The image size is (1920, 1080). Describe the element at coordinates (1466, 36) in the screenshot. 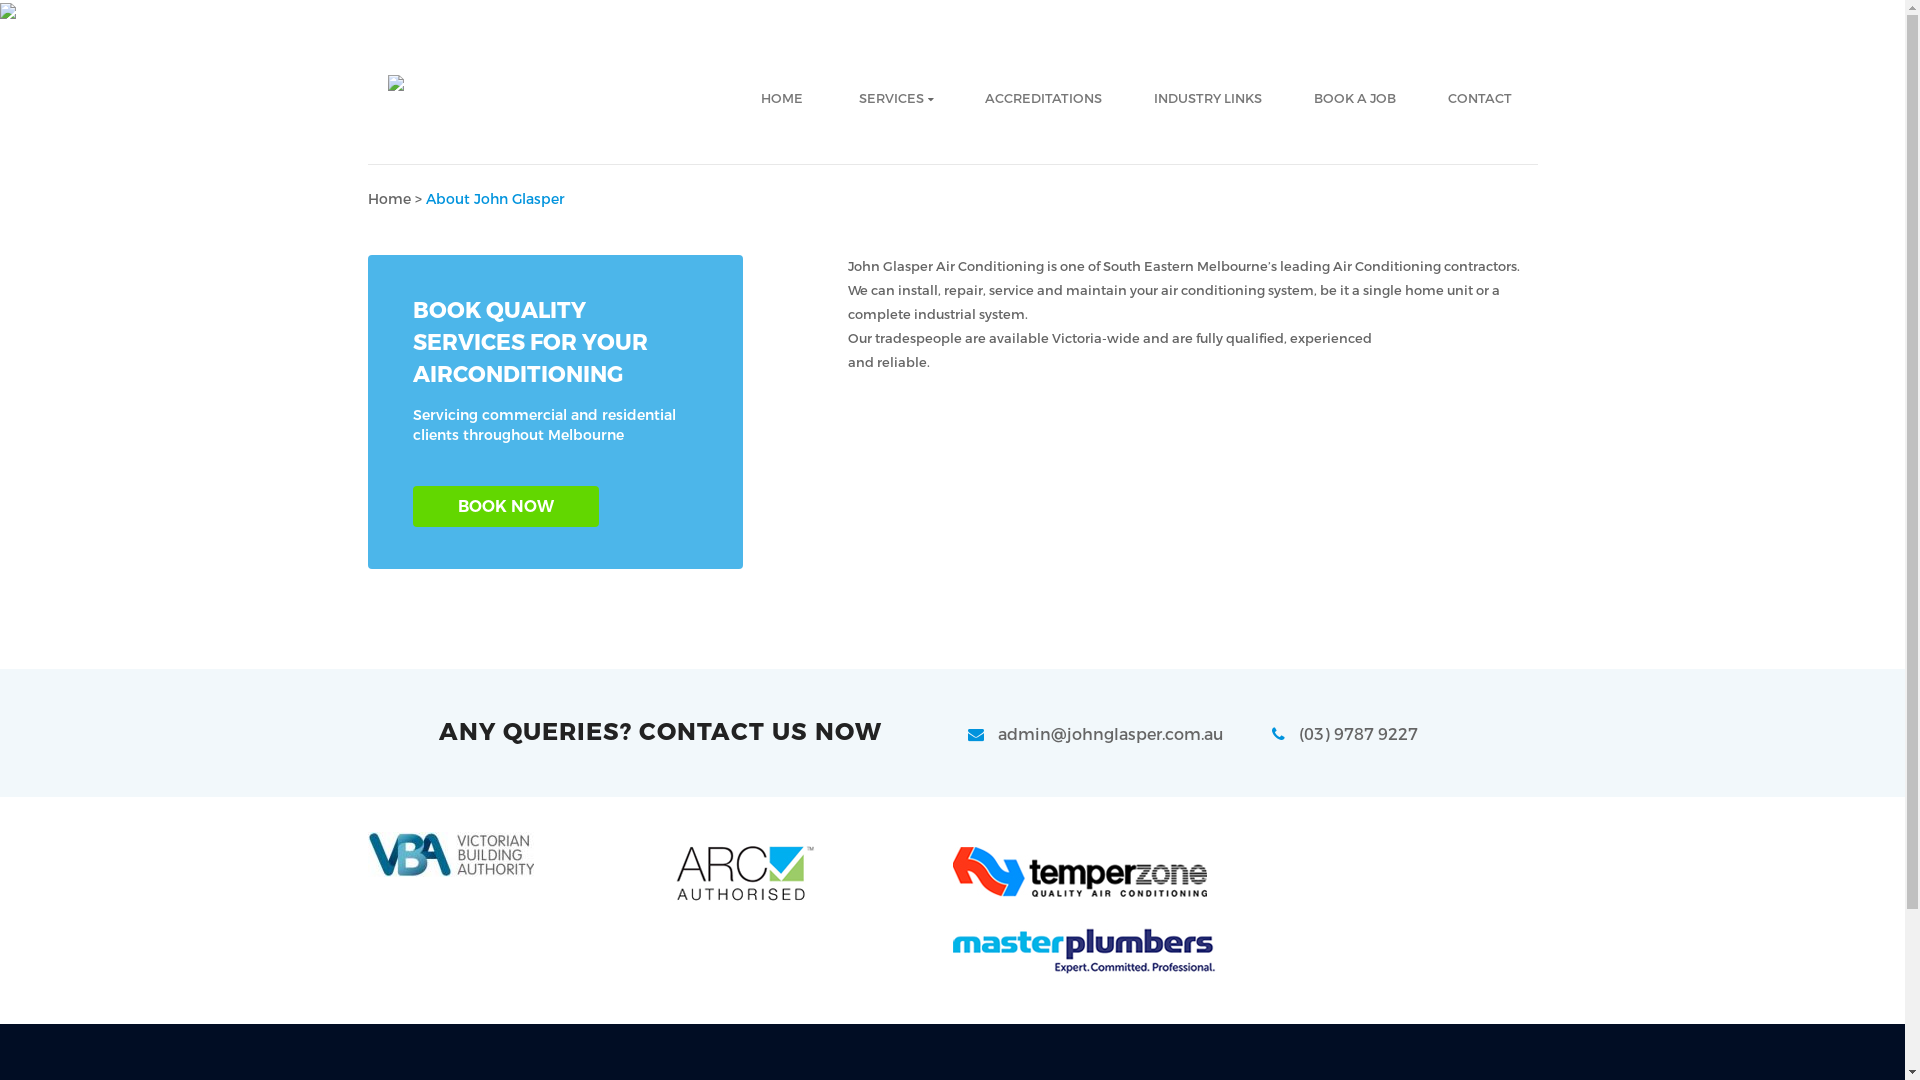

I see `(03) 9787 9227` at that location.